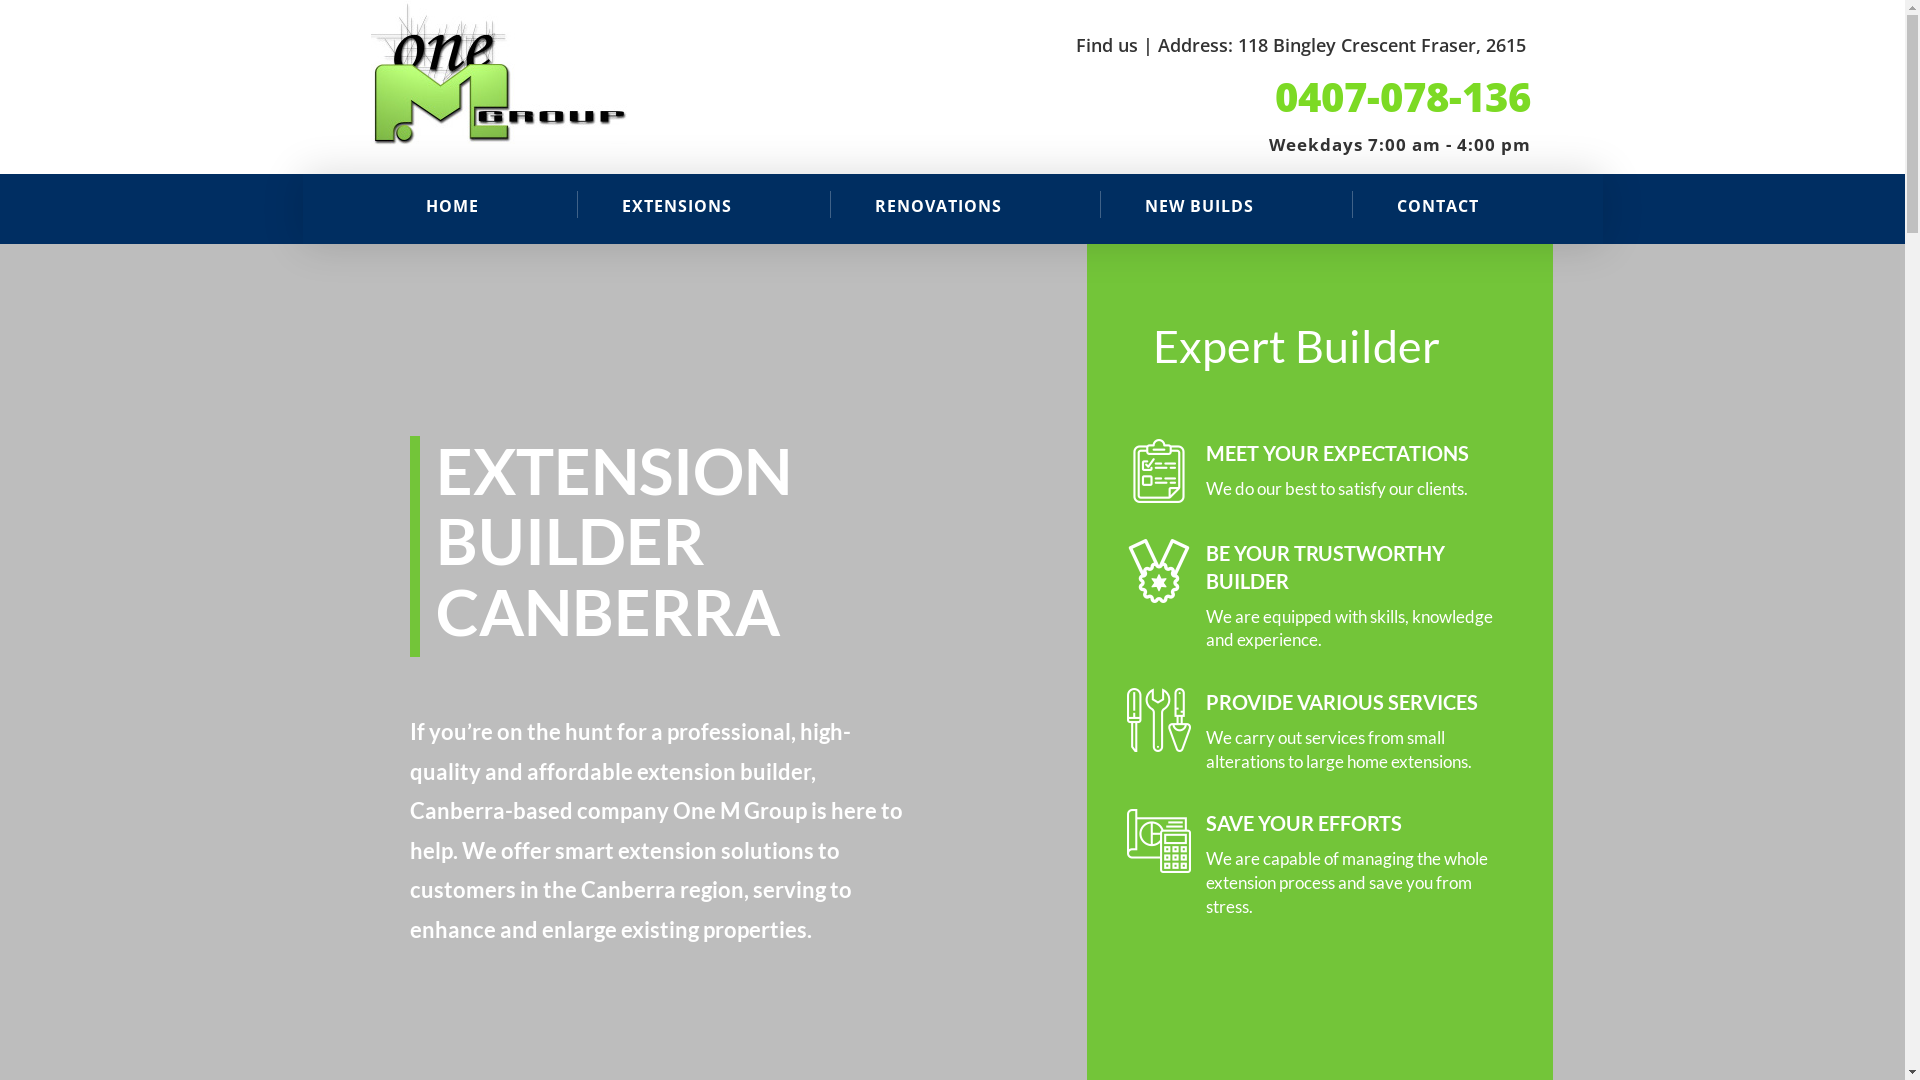 This screenshot has height=1080, width=1920. Describe the element at coordinates (1438, 206) in the screenshot. I see `CONTACT` at that location.